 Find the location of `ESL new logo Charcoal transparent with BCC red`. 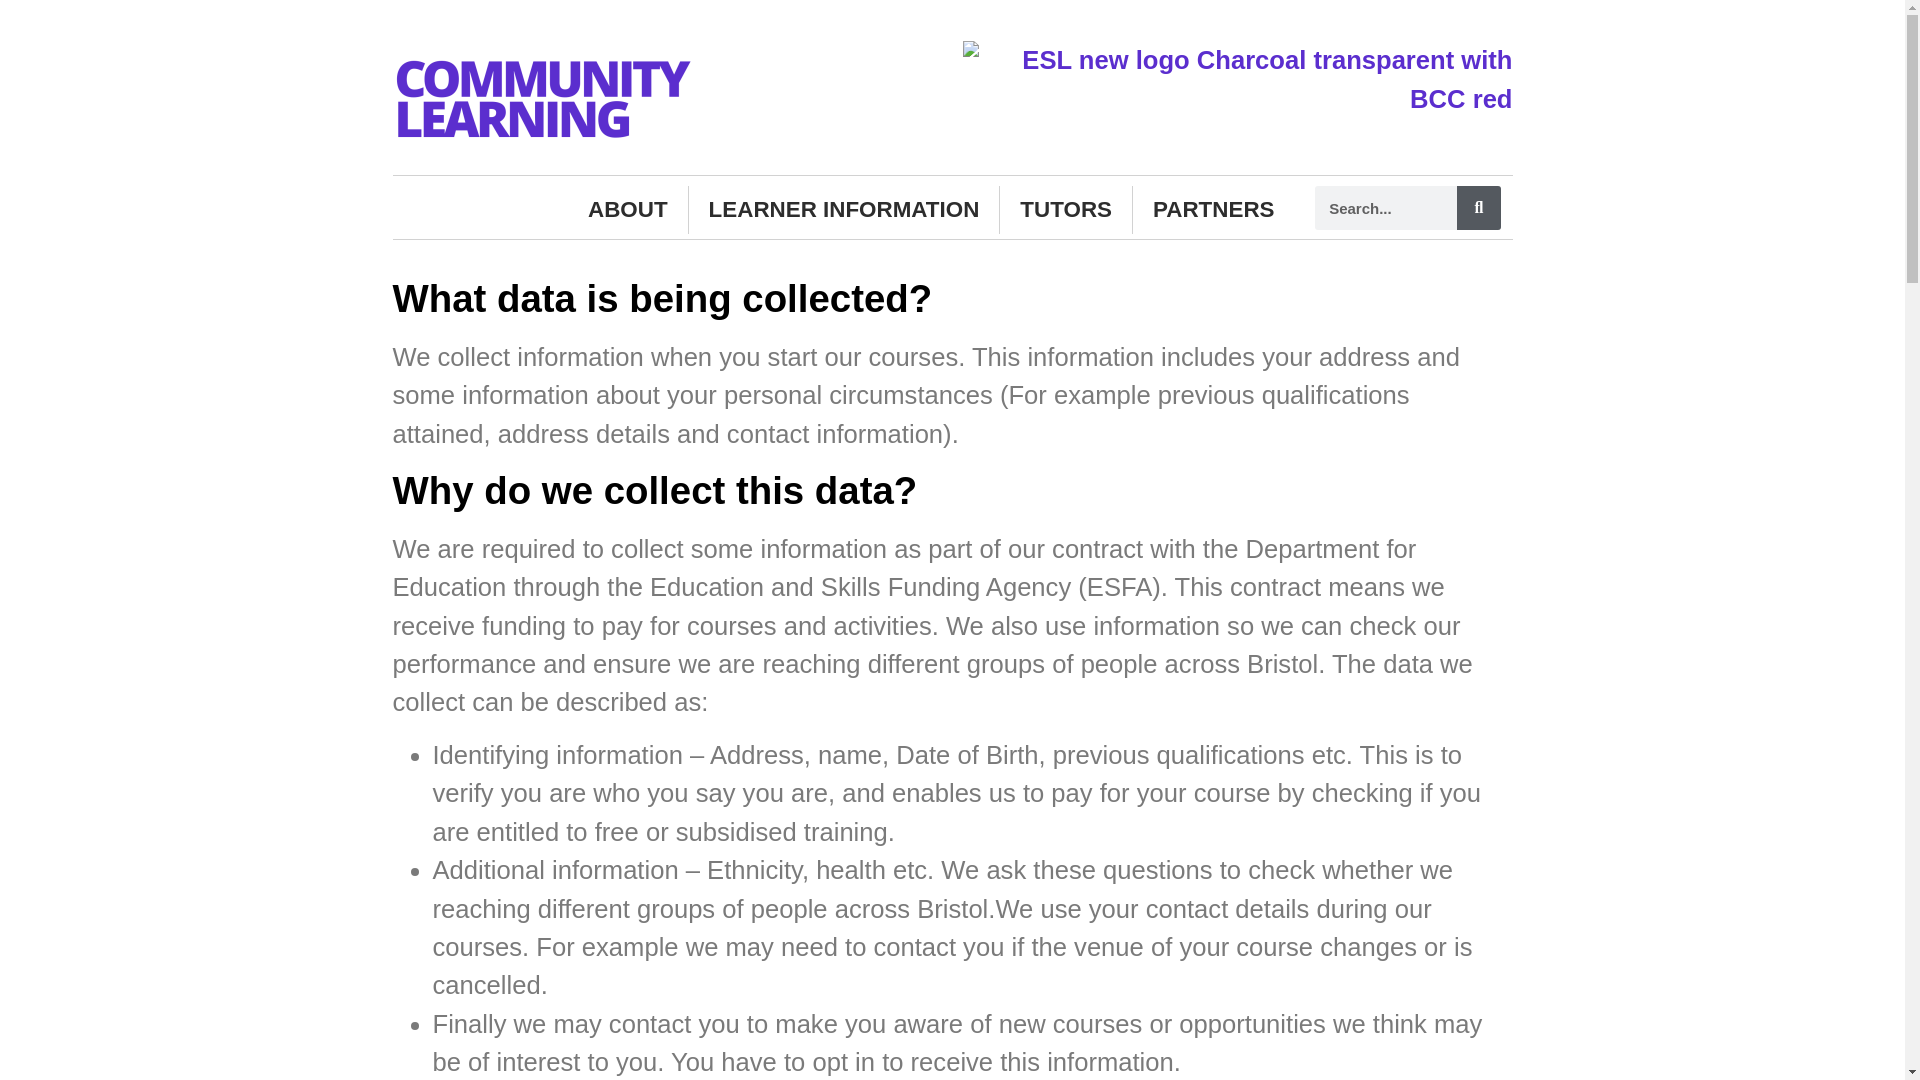

ESL new logo Charcoal transparent with BCC red is located at coordinates (1236, 79).